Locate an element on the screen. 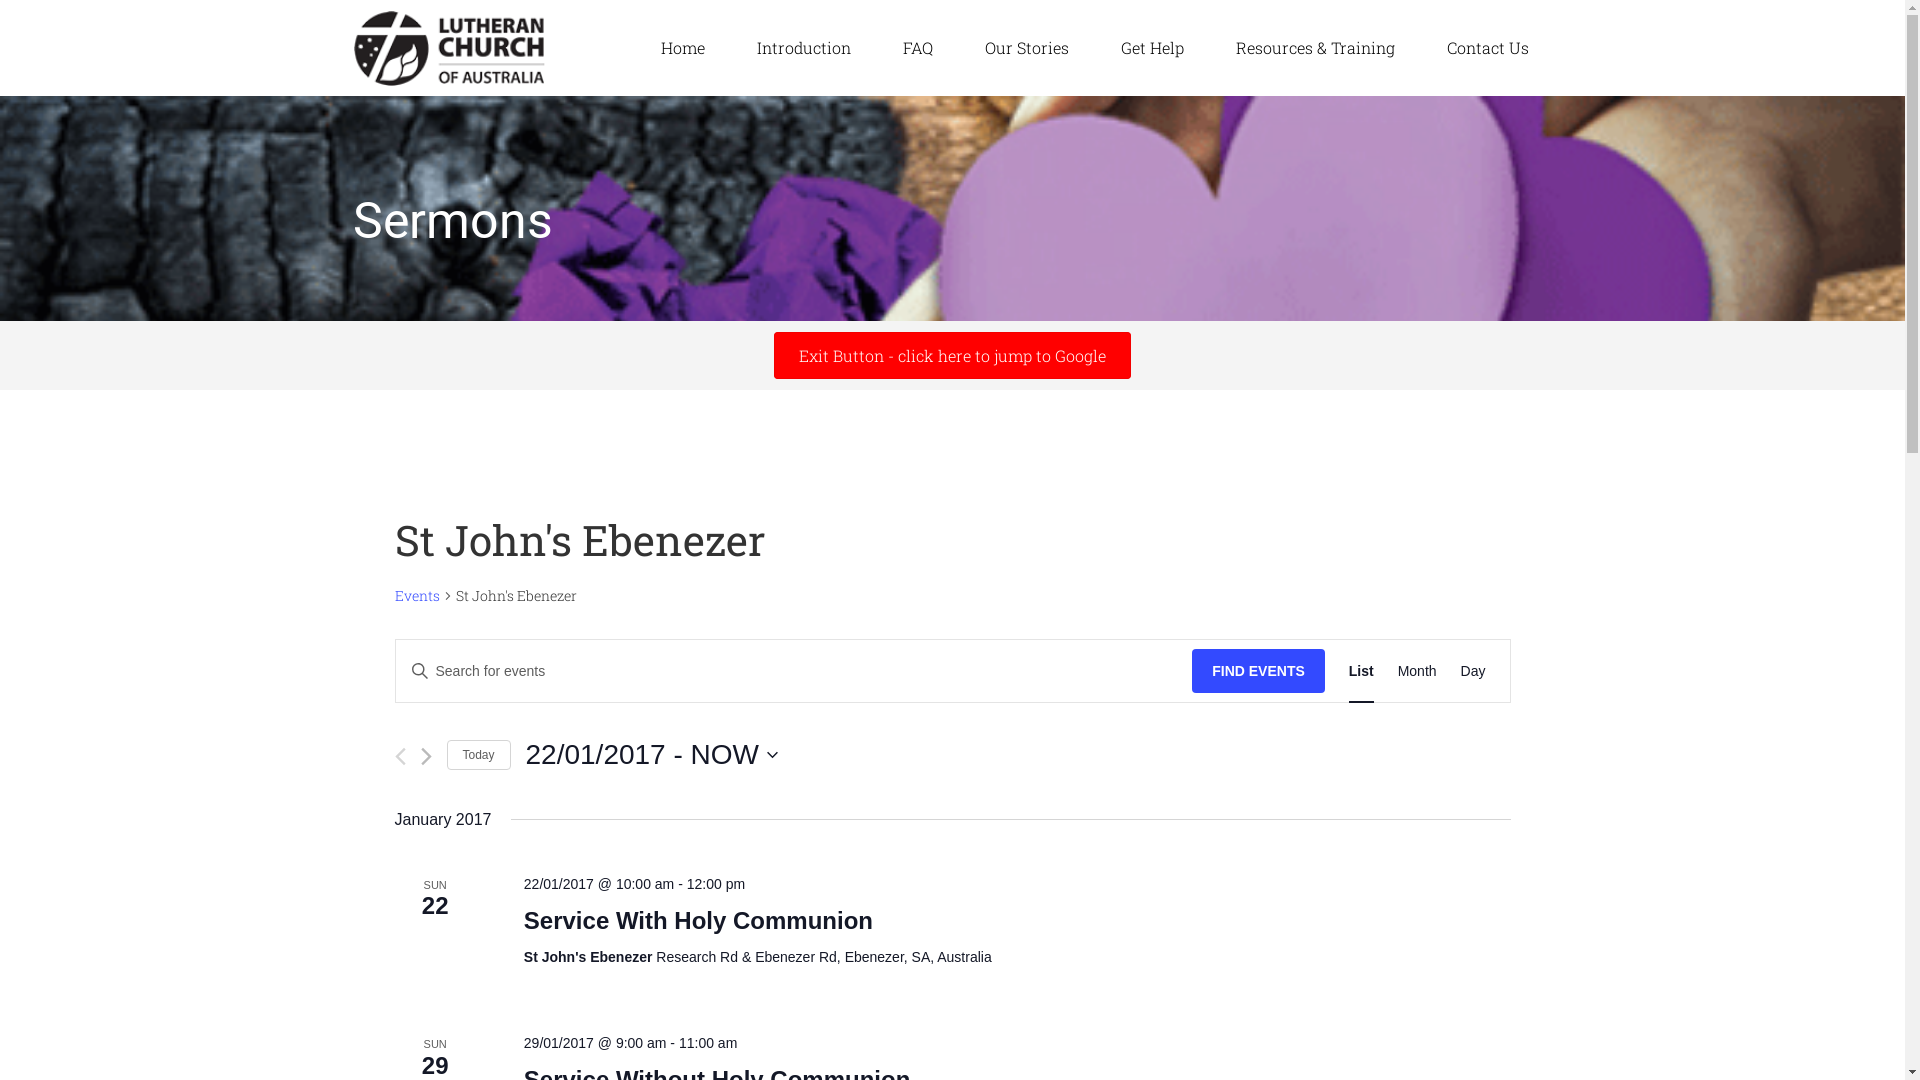 This screenshot has height=1080, width=1920. HIDDEN HURTS HEALING HEARTS is located at coordinates (472, 48).